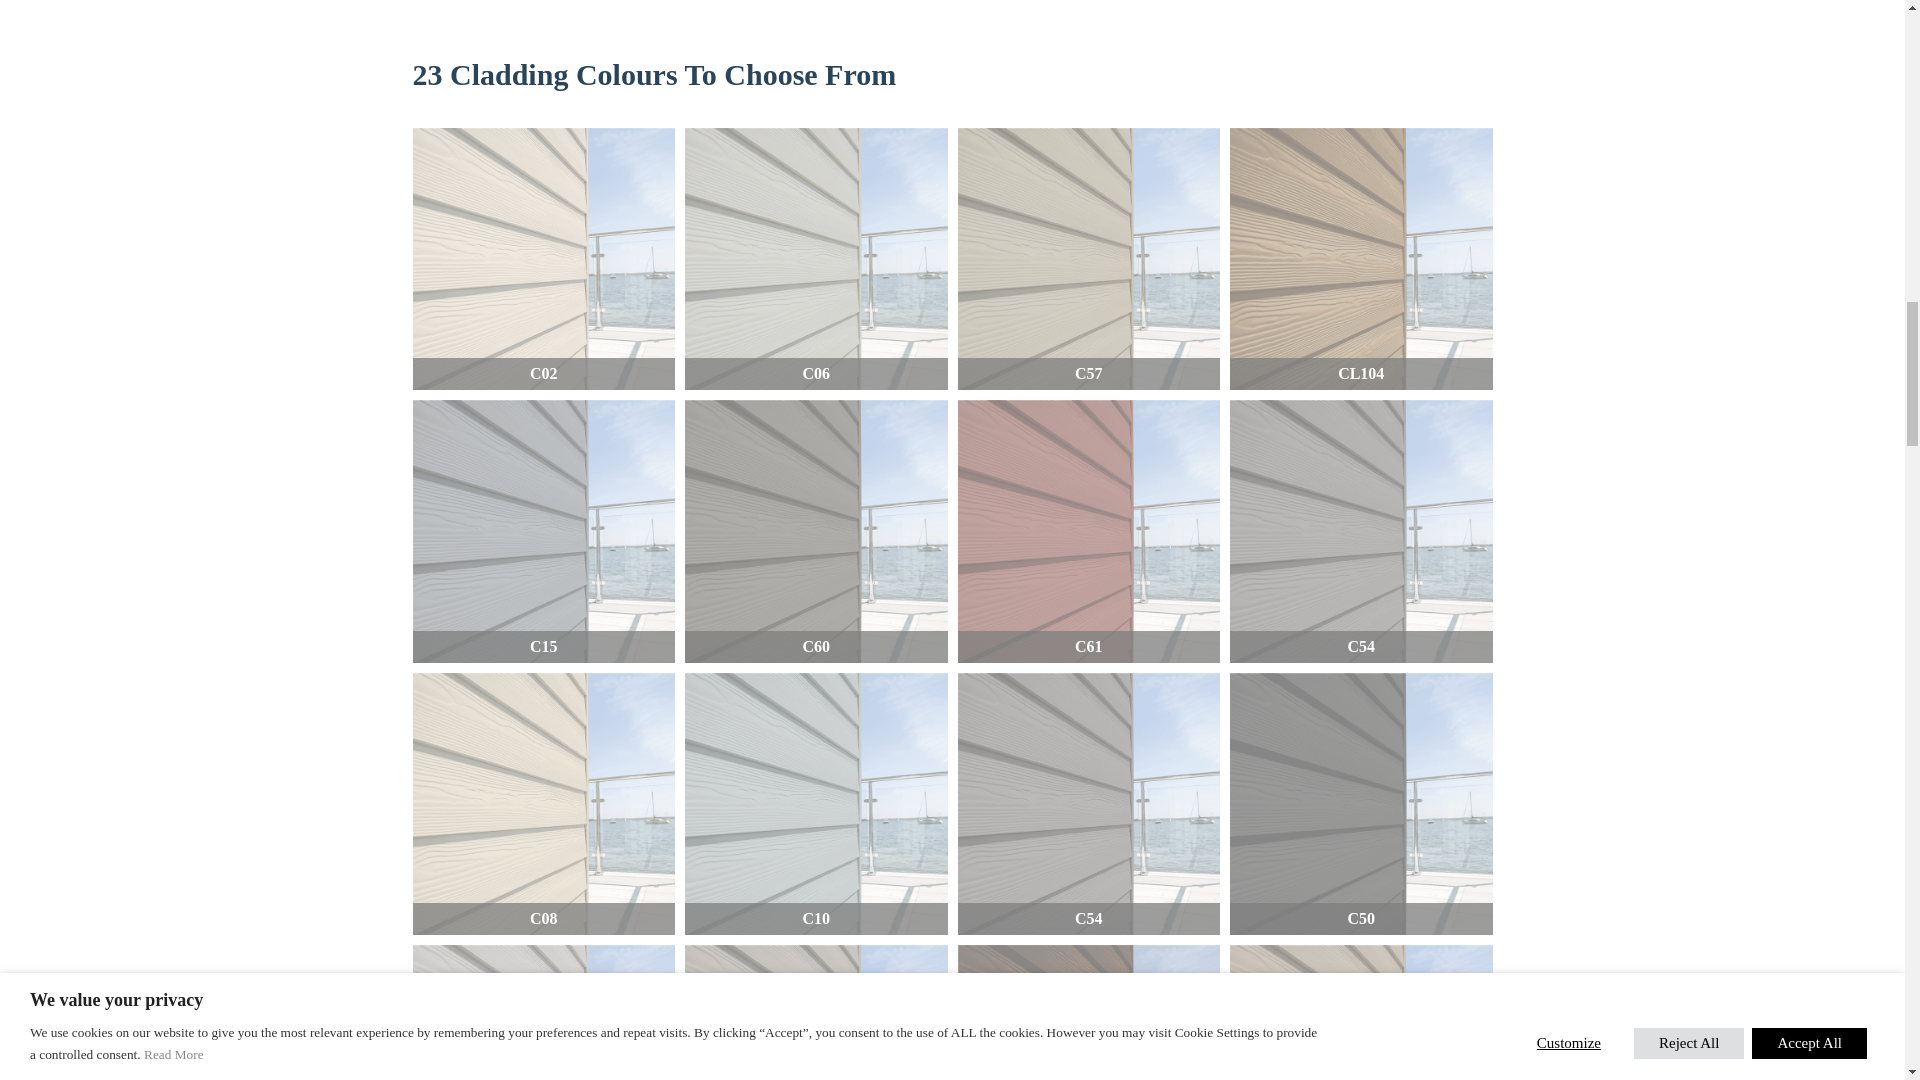 This screenshot has width=1920, height=1080. I want to click on C14, so click(1362, 1012).